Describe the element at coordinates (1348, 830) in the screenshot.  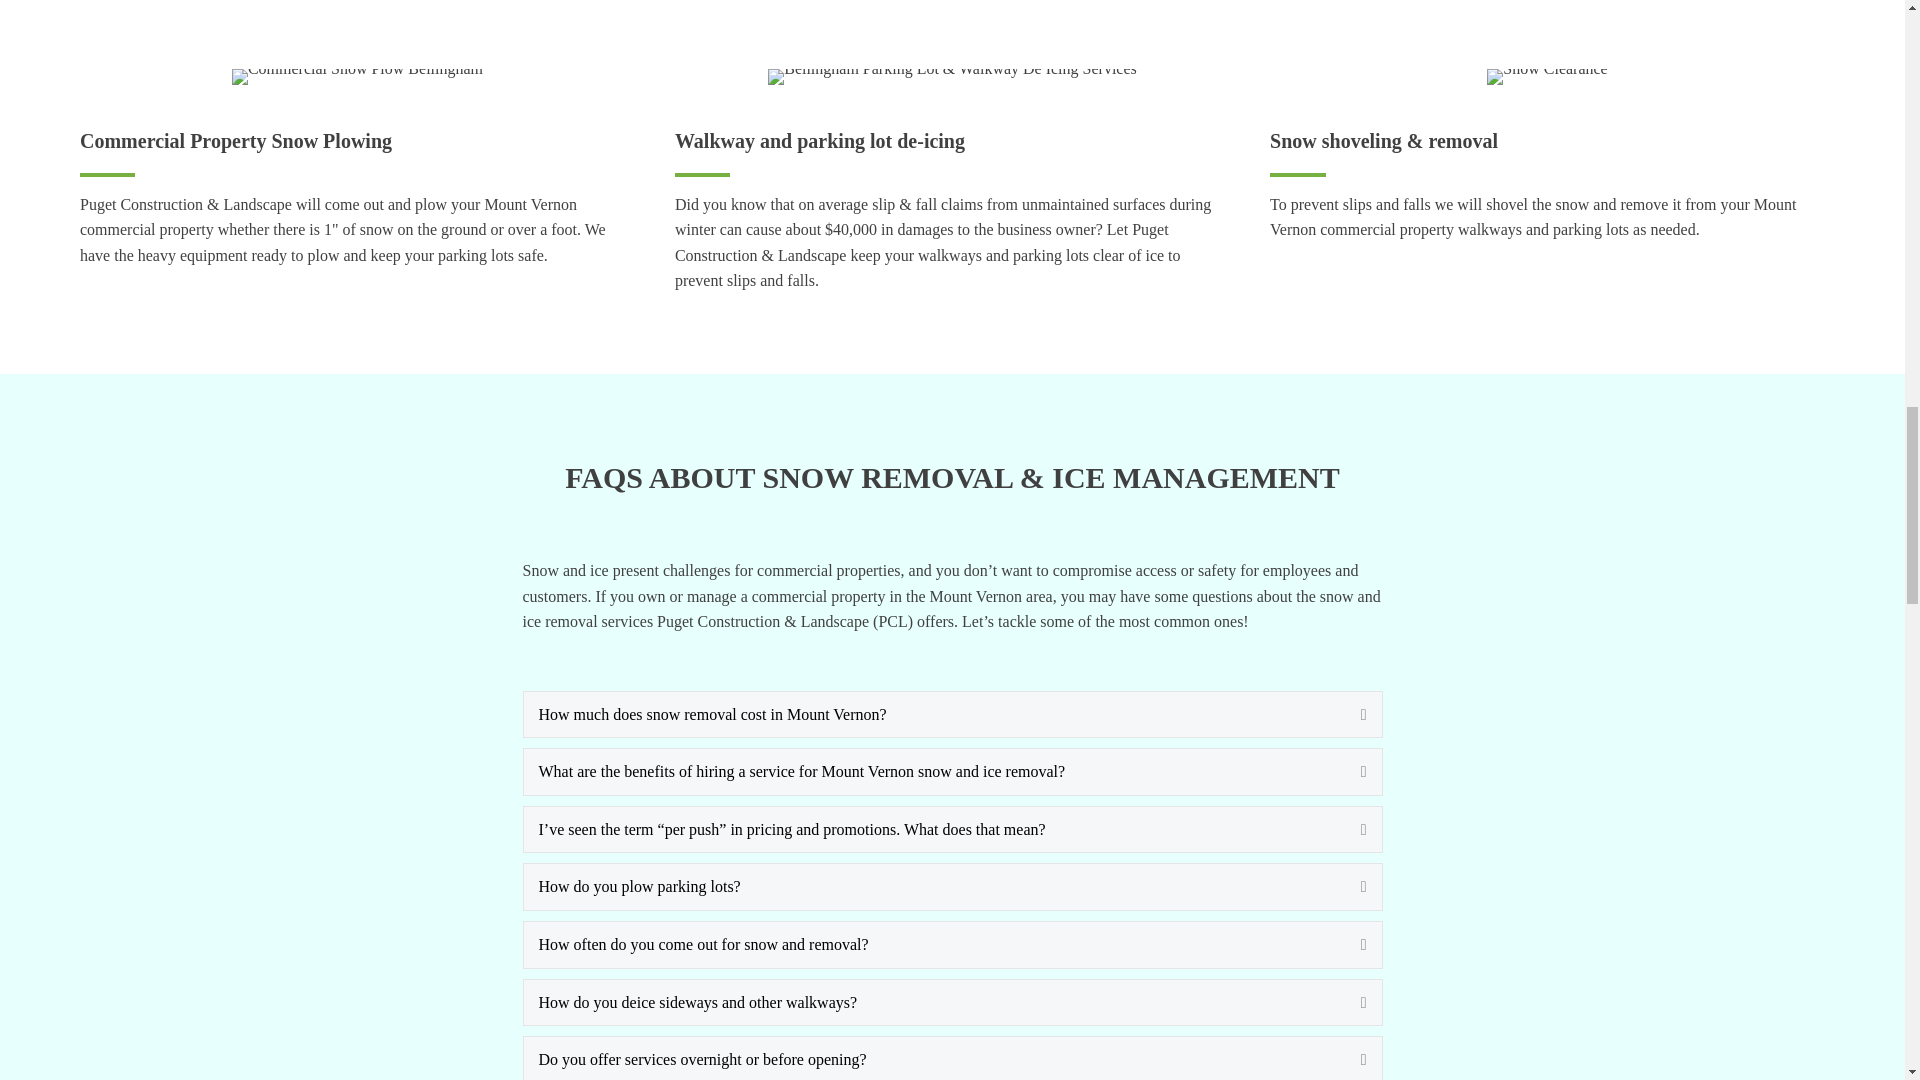
I see `Expand` at that location.